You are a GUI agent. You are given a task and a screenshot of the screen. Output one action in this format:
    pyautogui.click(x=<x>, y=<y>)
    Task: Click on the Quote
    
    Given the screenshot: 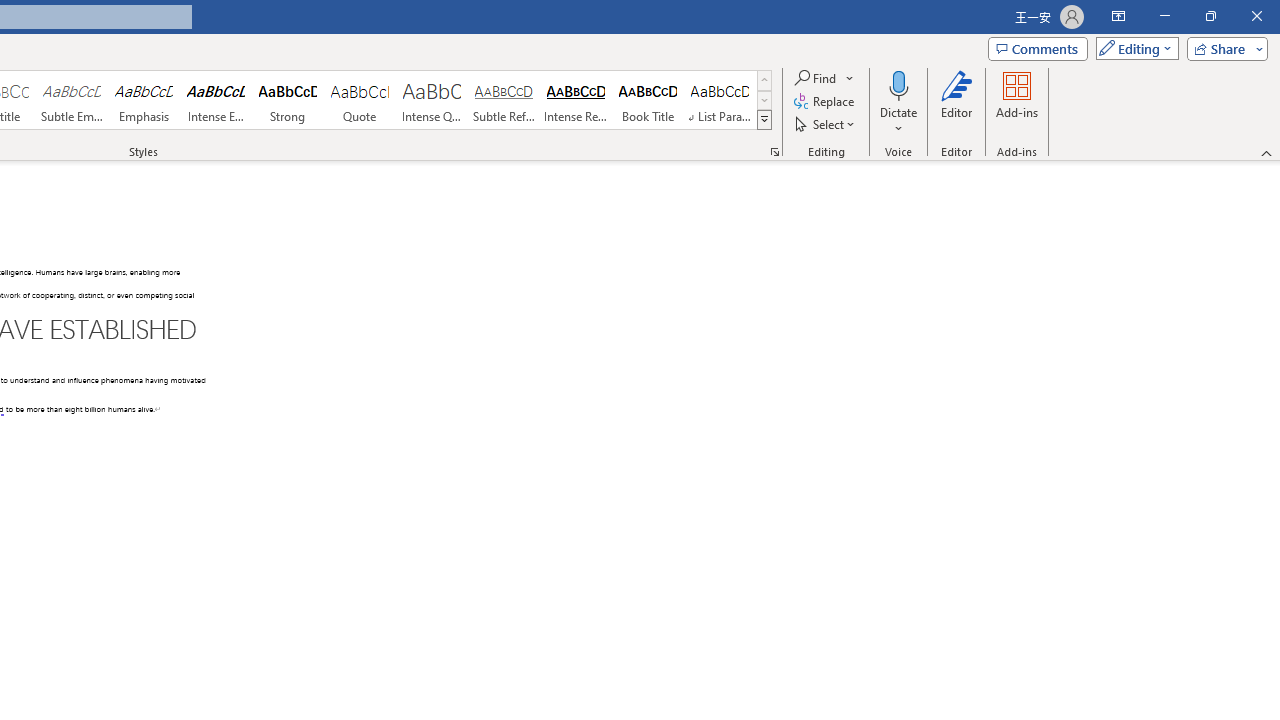 What is the action you would take?
    pyautogui.click(x=359, y=100)
    